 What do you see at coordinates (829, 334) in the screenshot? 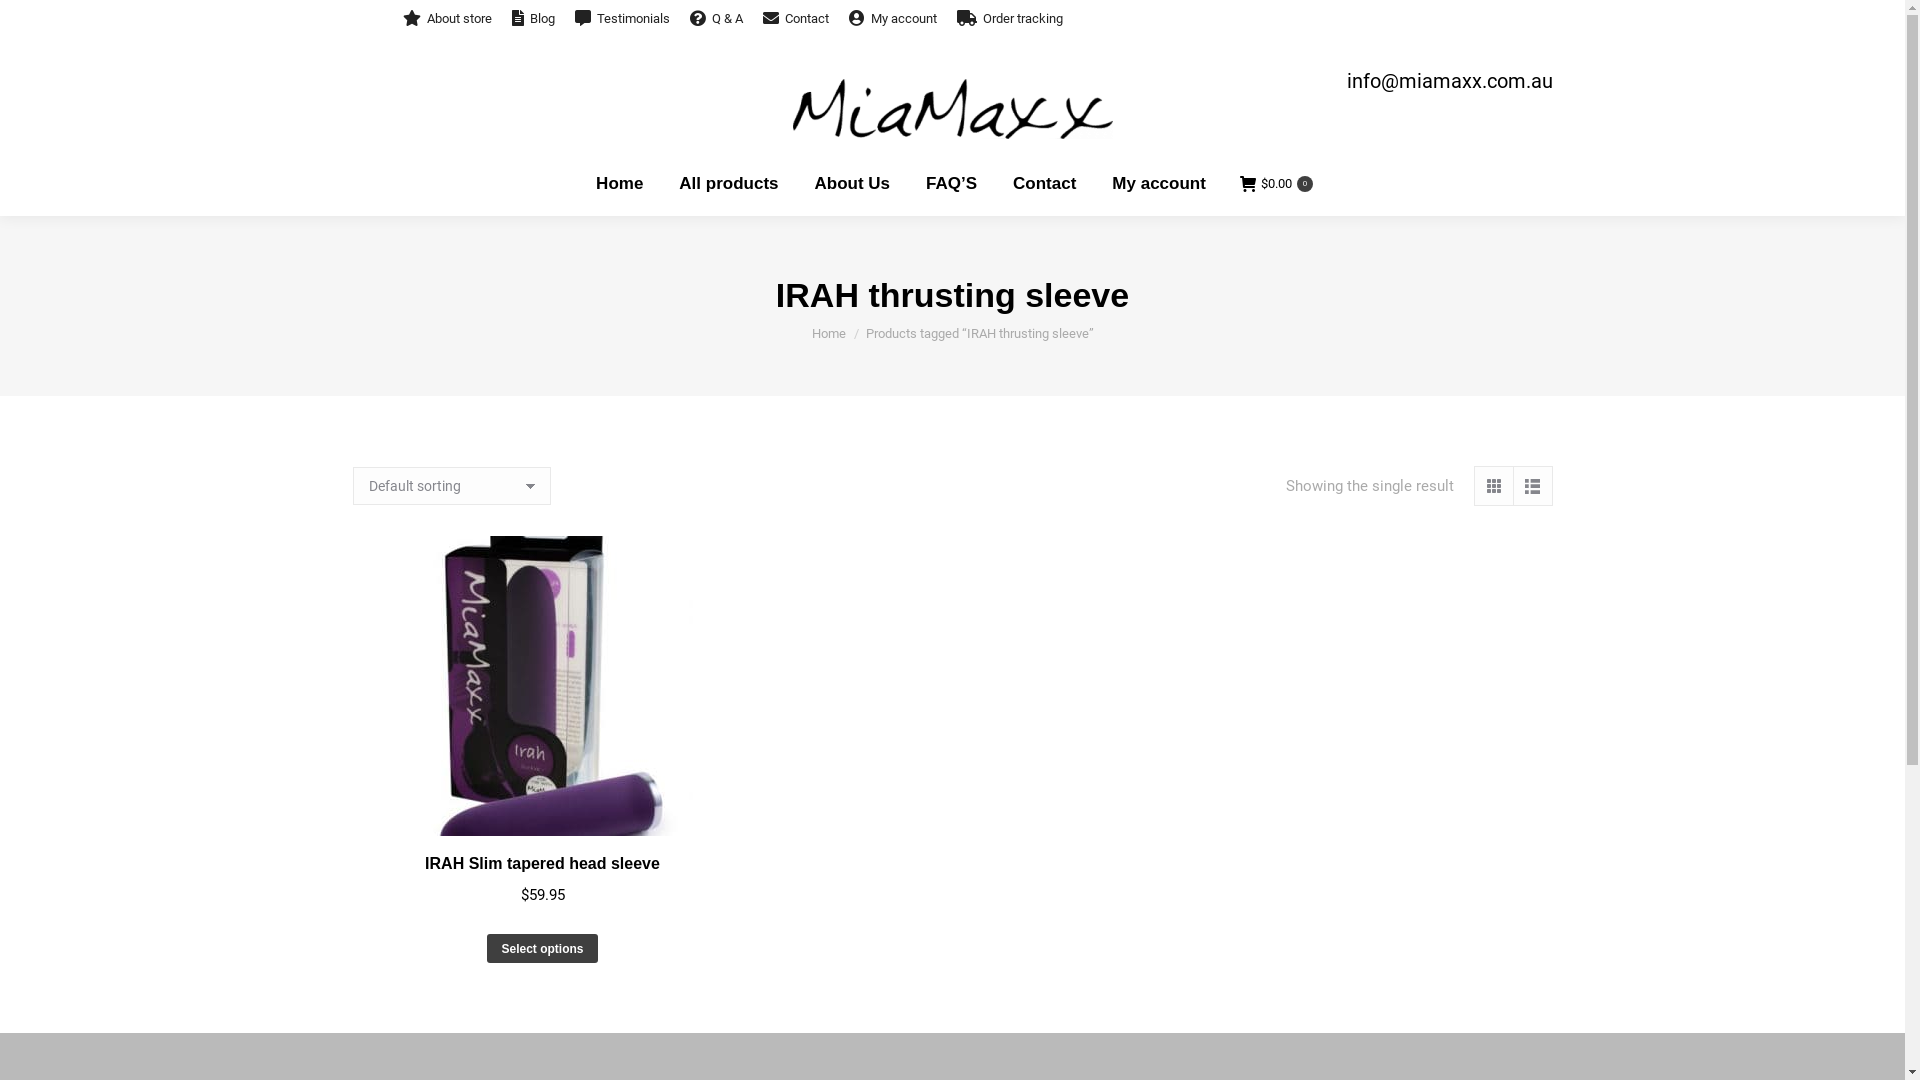
I see `Home` at bounding box center [829, 334].